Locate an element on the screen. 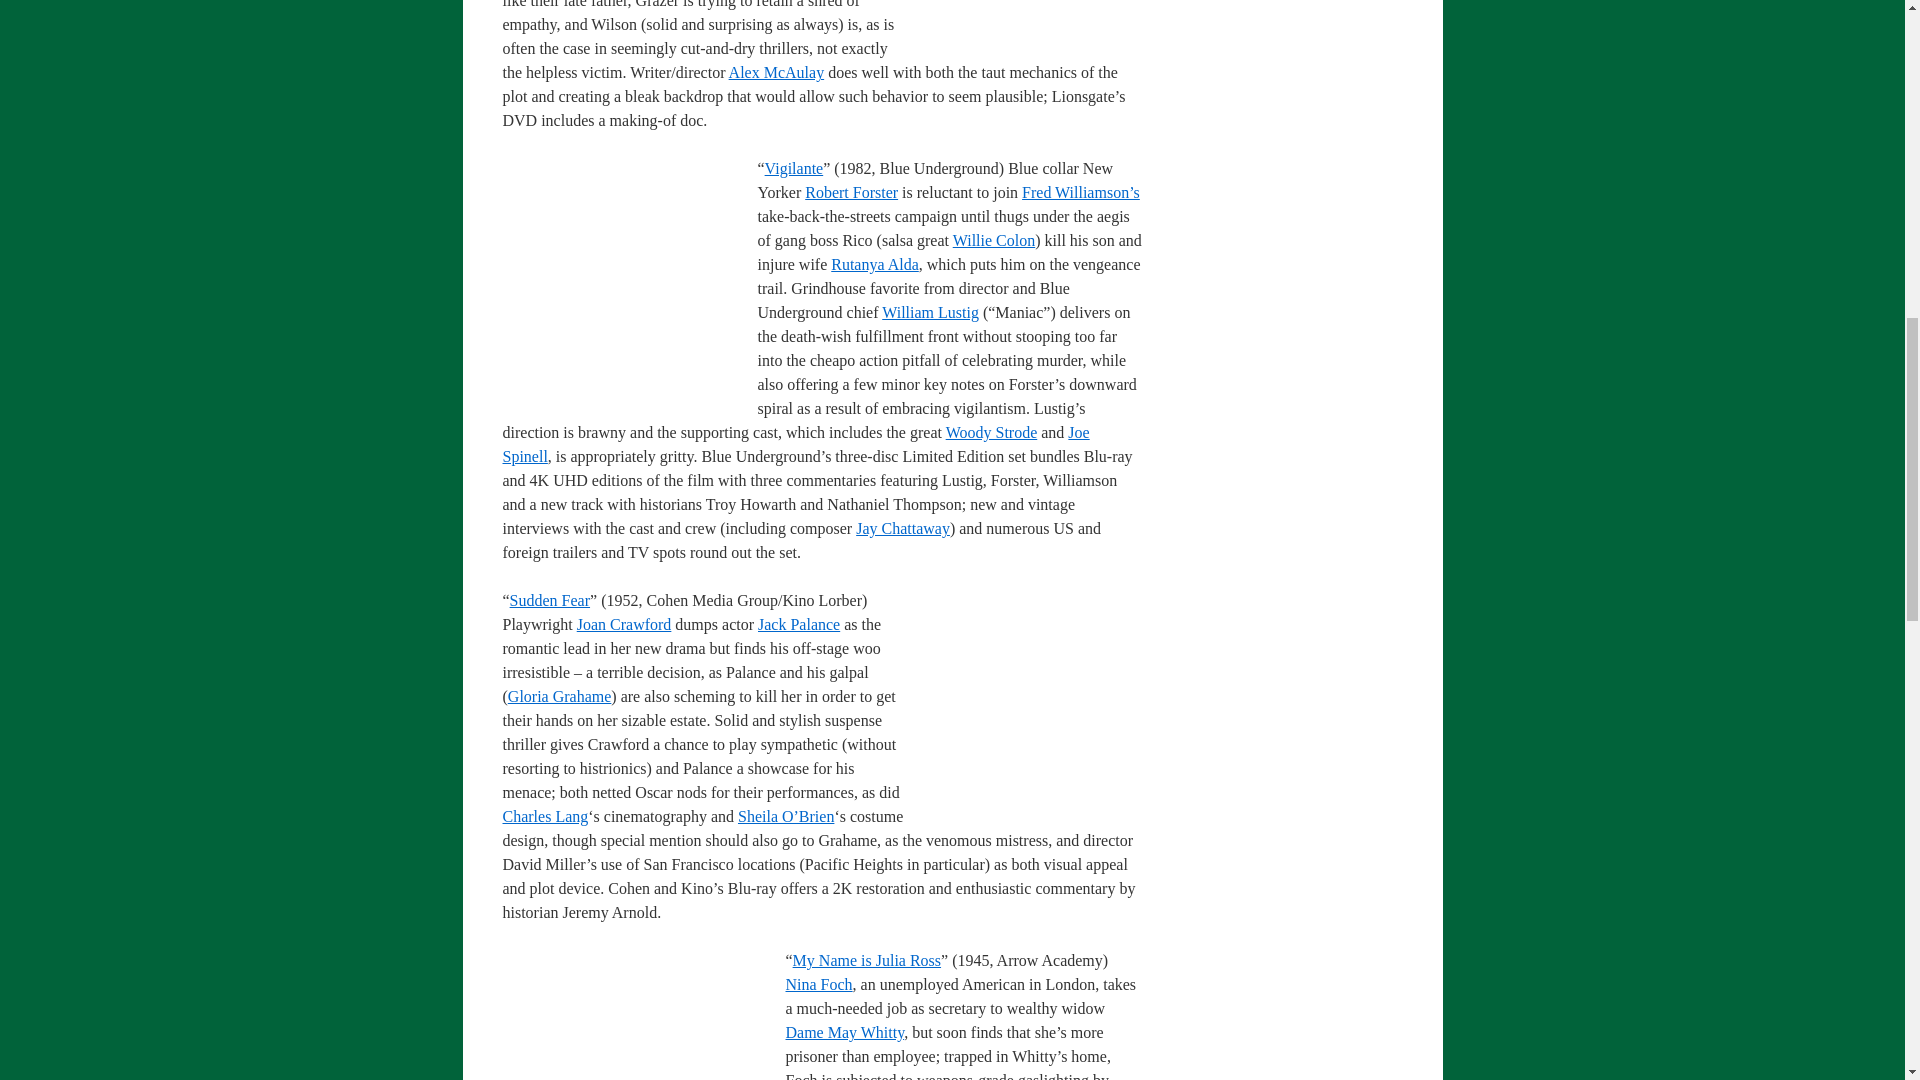 This screenshot has width=1920, height=1080. Robert Forster is located at coordinates (851, 192).